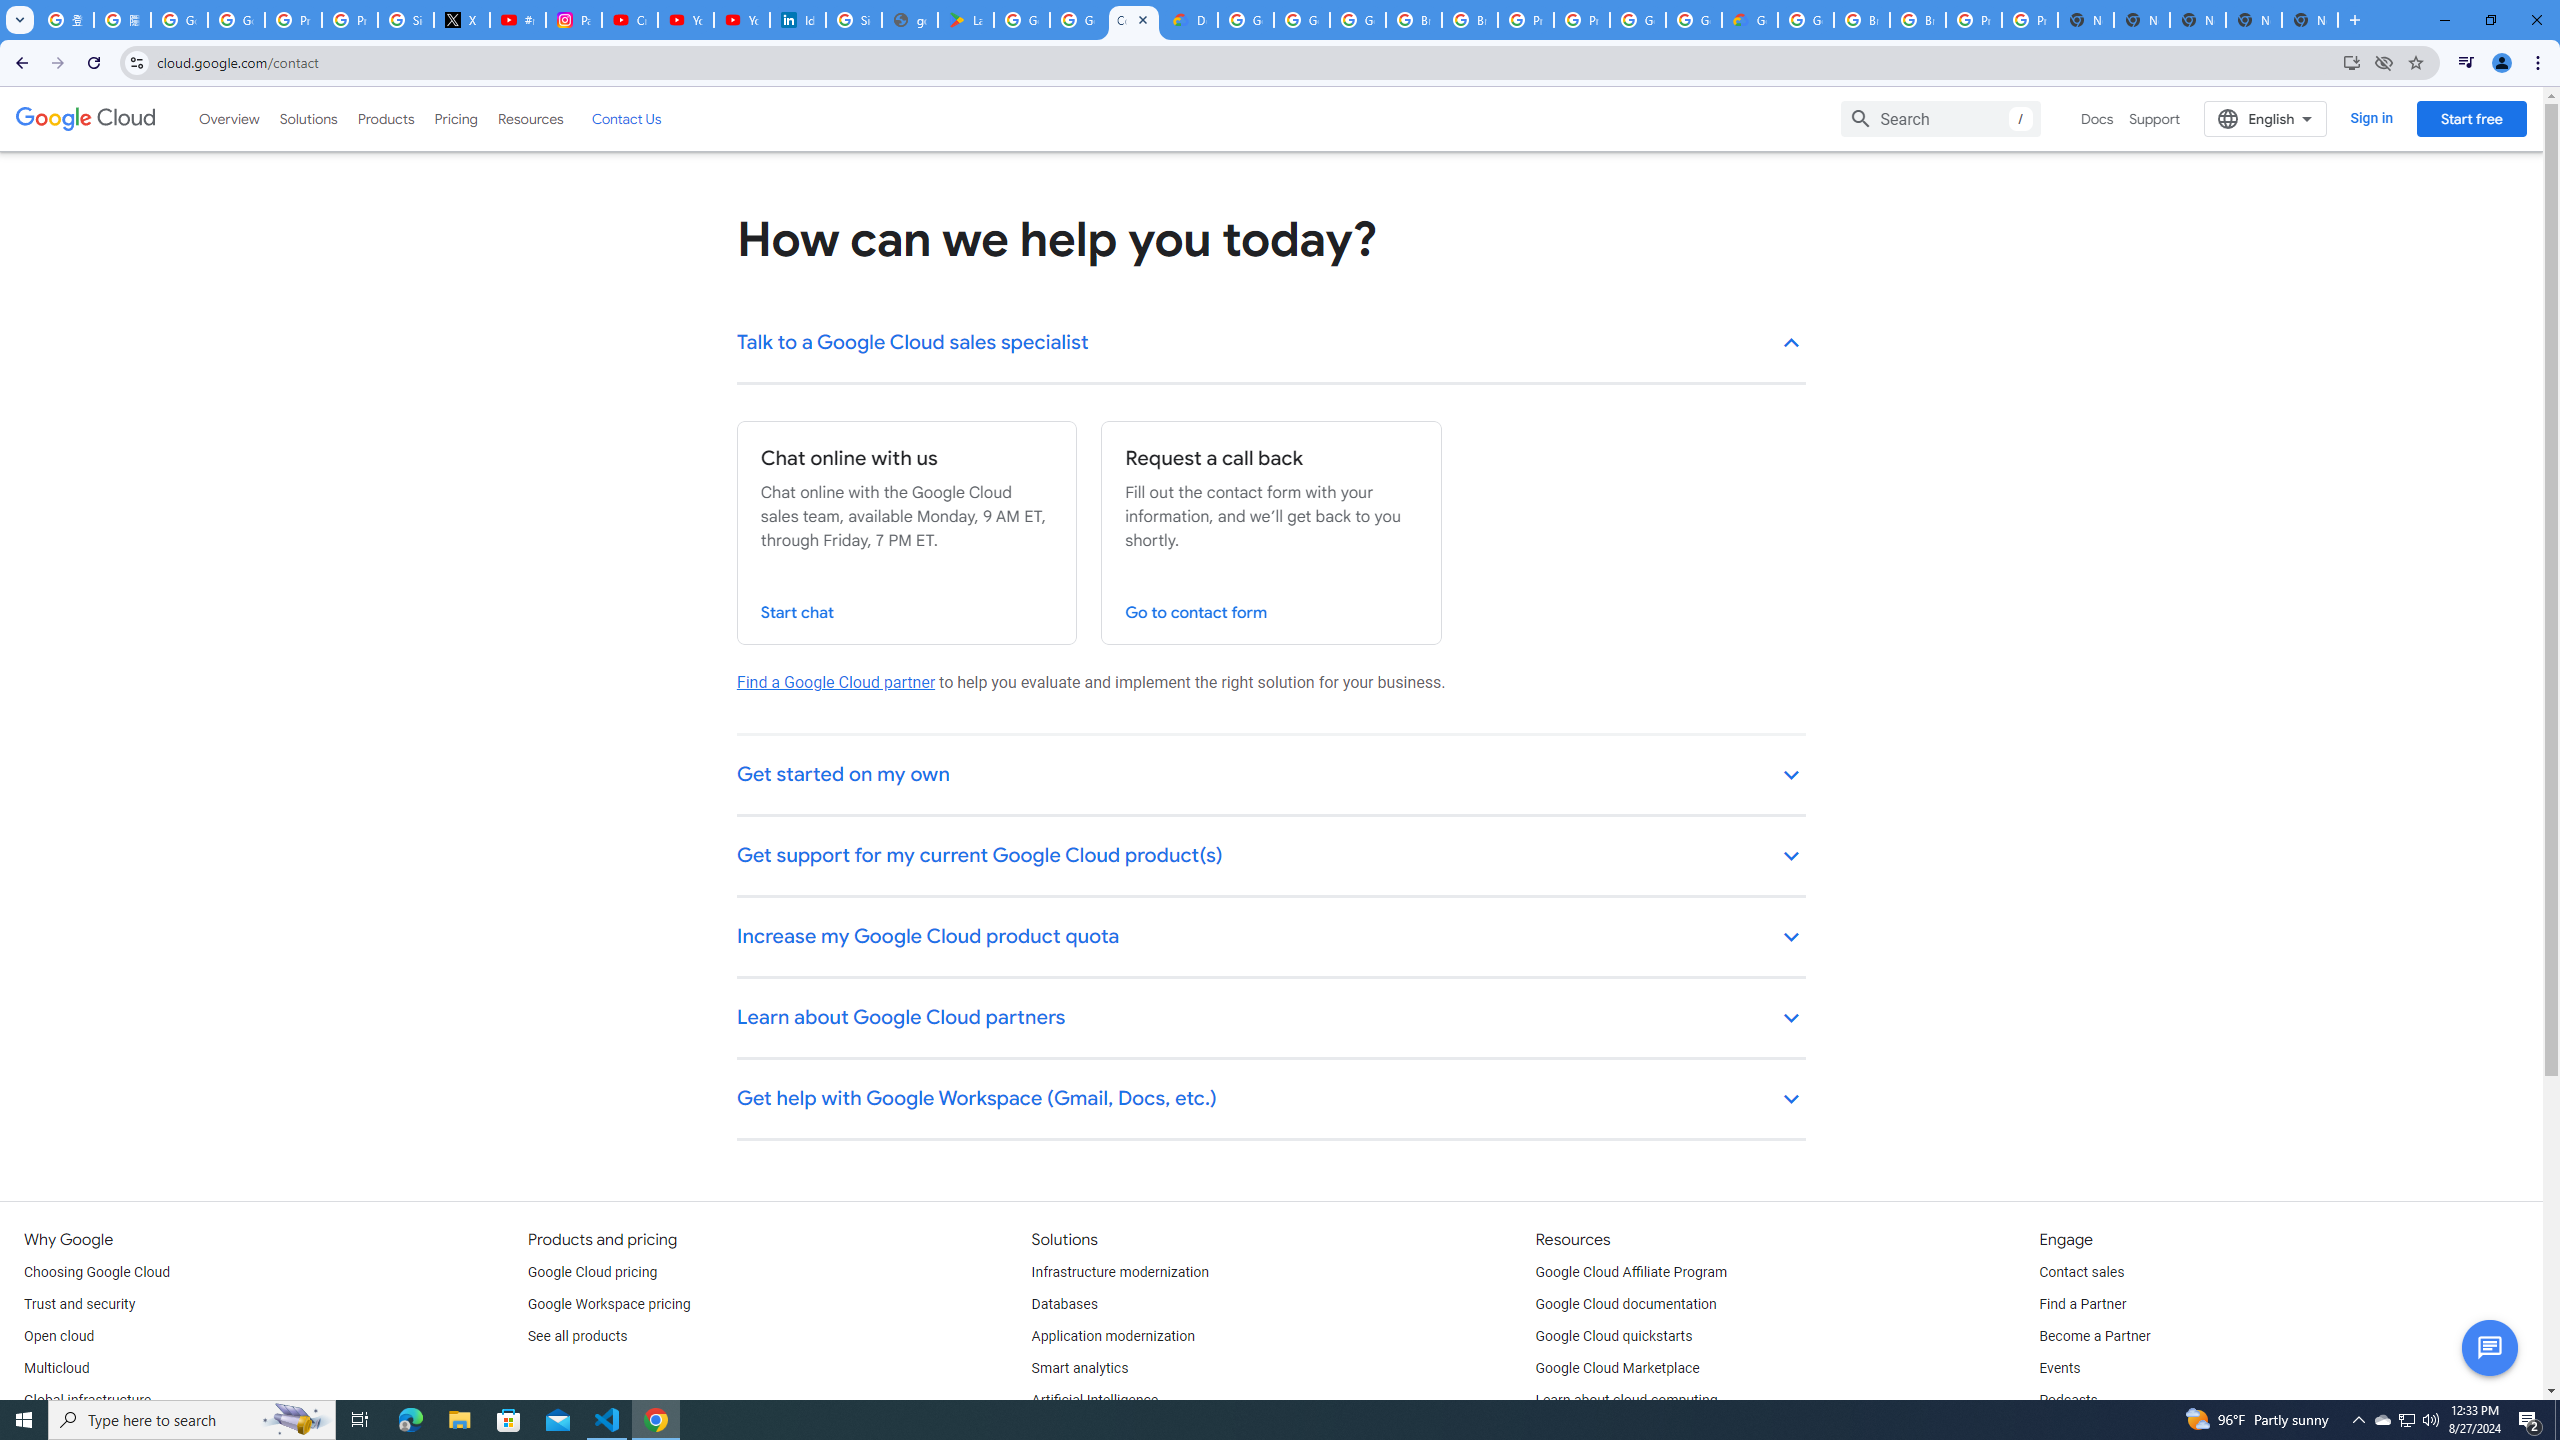  I want to click on Global infrastructure, so click(87, 1400).